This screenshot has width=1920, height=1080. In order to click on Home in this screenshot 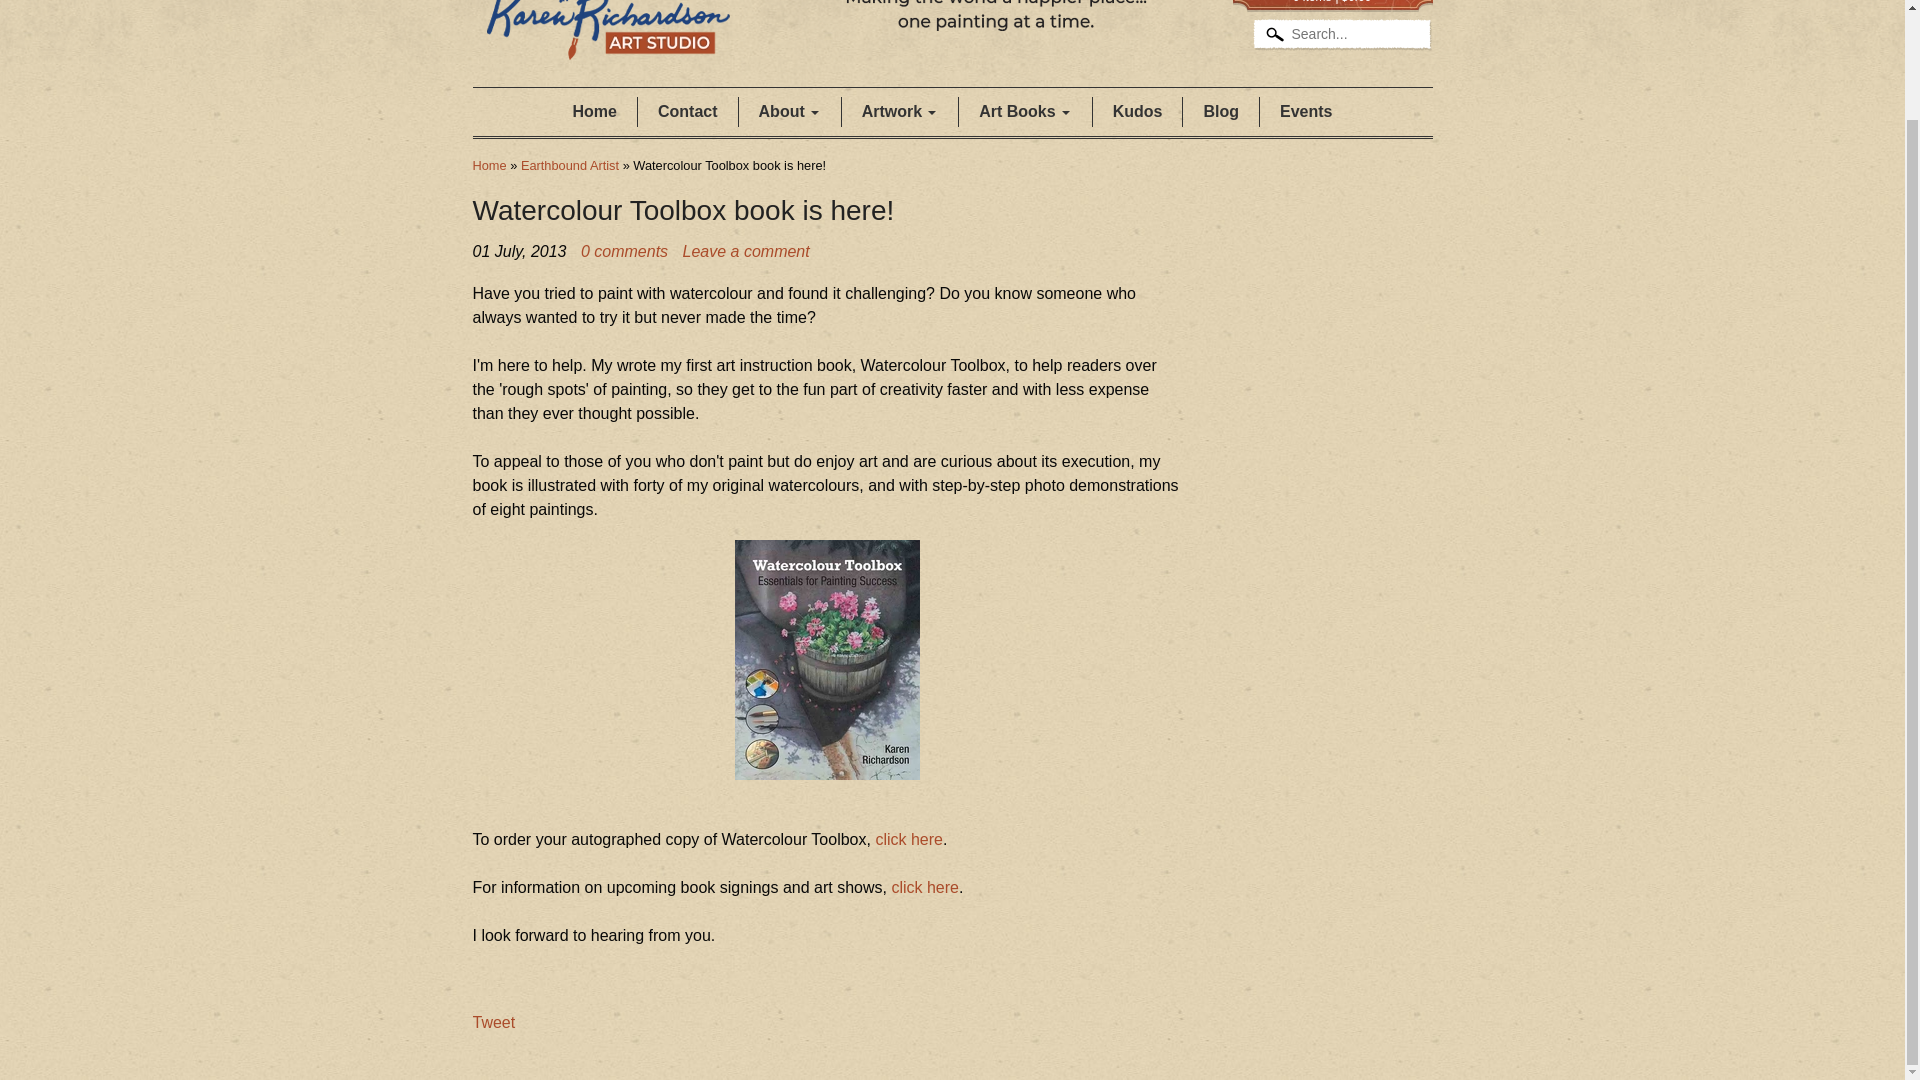, I will do `click(489, 164)`.